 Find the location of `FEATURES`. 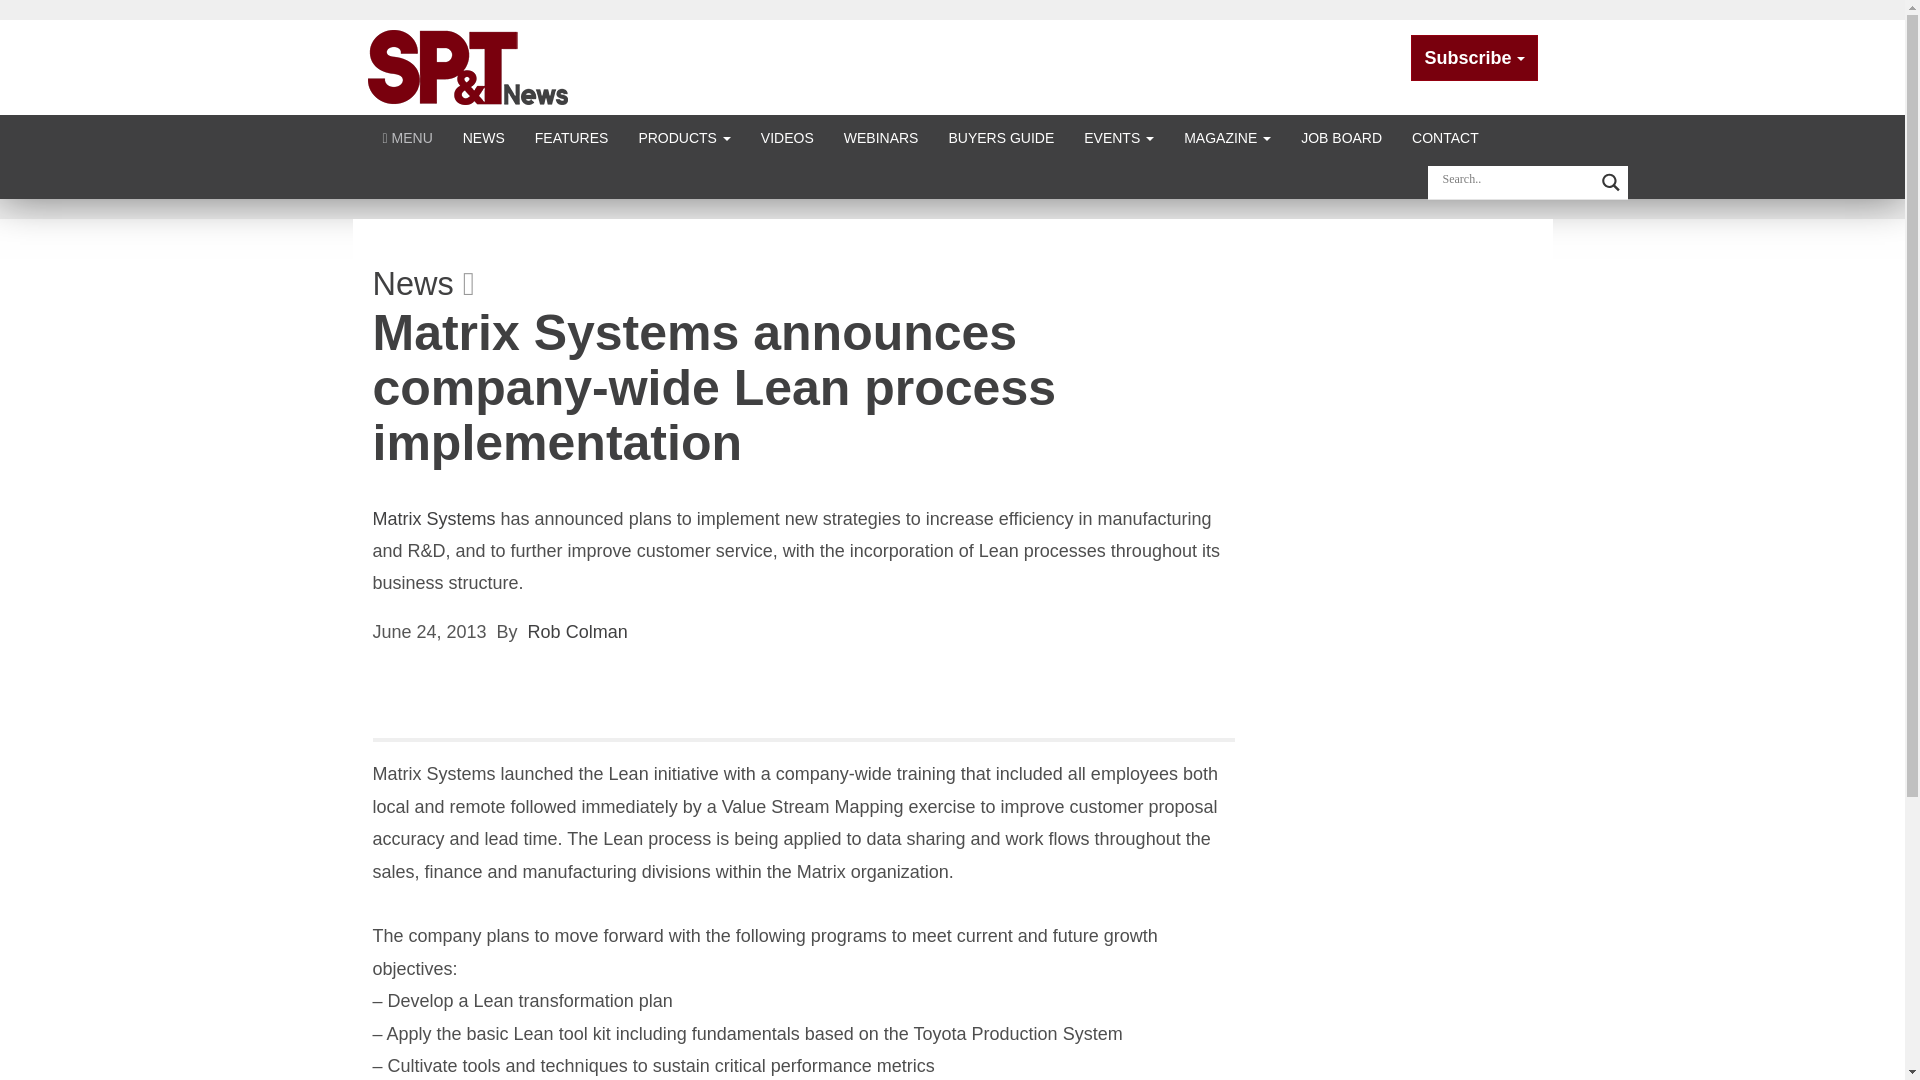

FEATURES is located at coordinates (572, 136).